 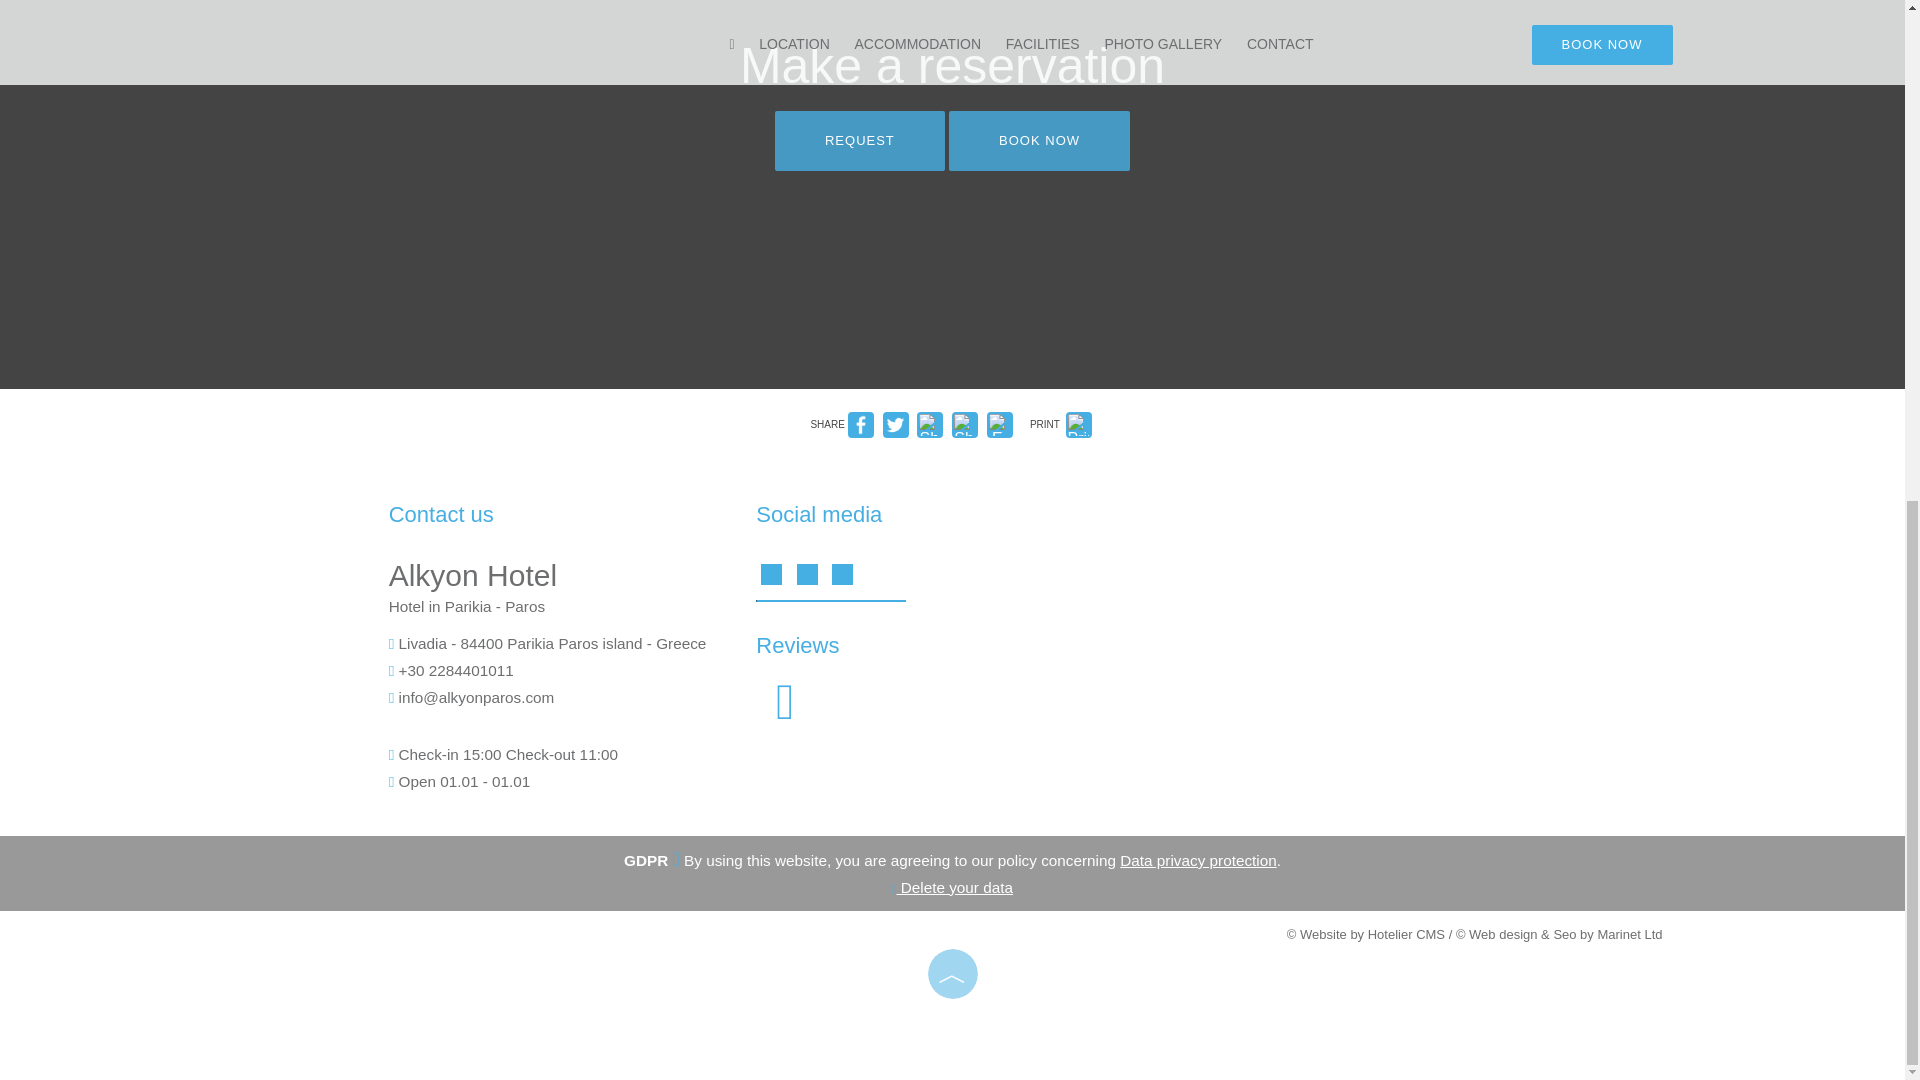 What do you see at coordinates (952, 888) in the screenshot?
I see `Delete your data` at bounding box center [952, 888].